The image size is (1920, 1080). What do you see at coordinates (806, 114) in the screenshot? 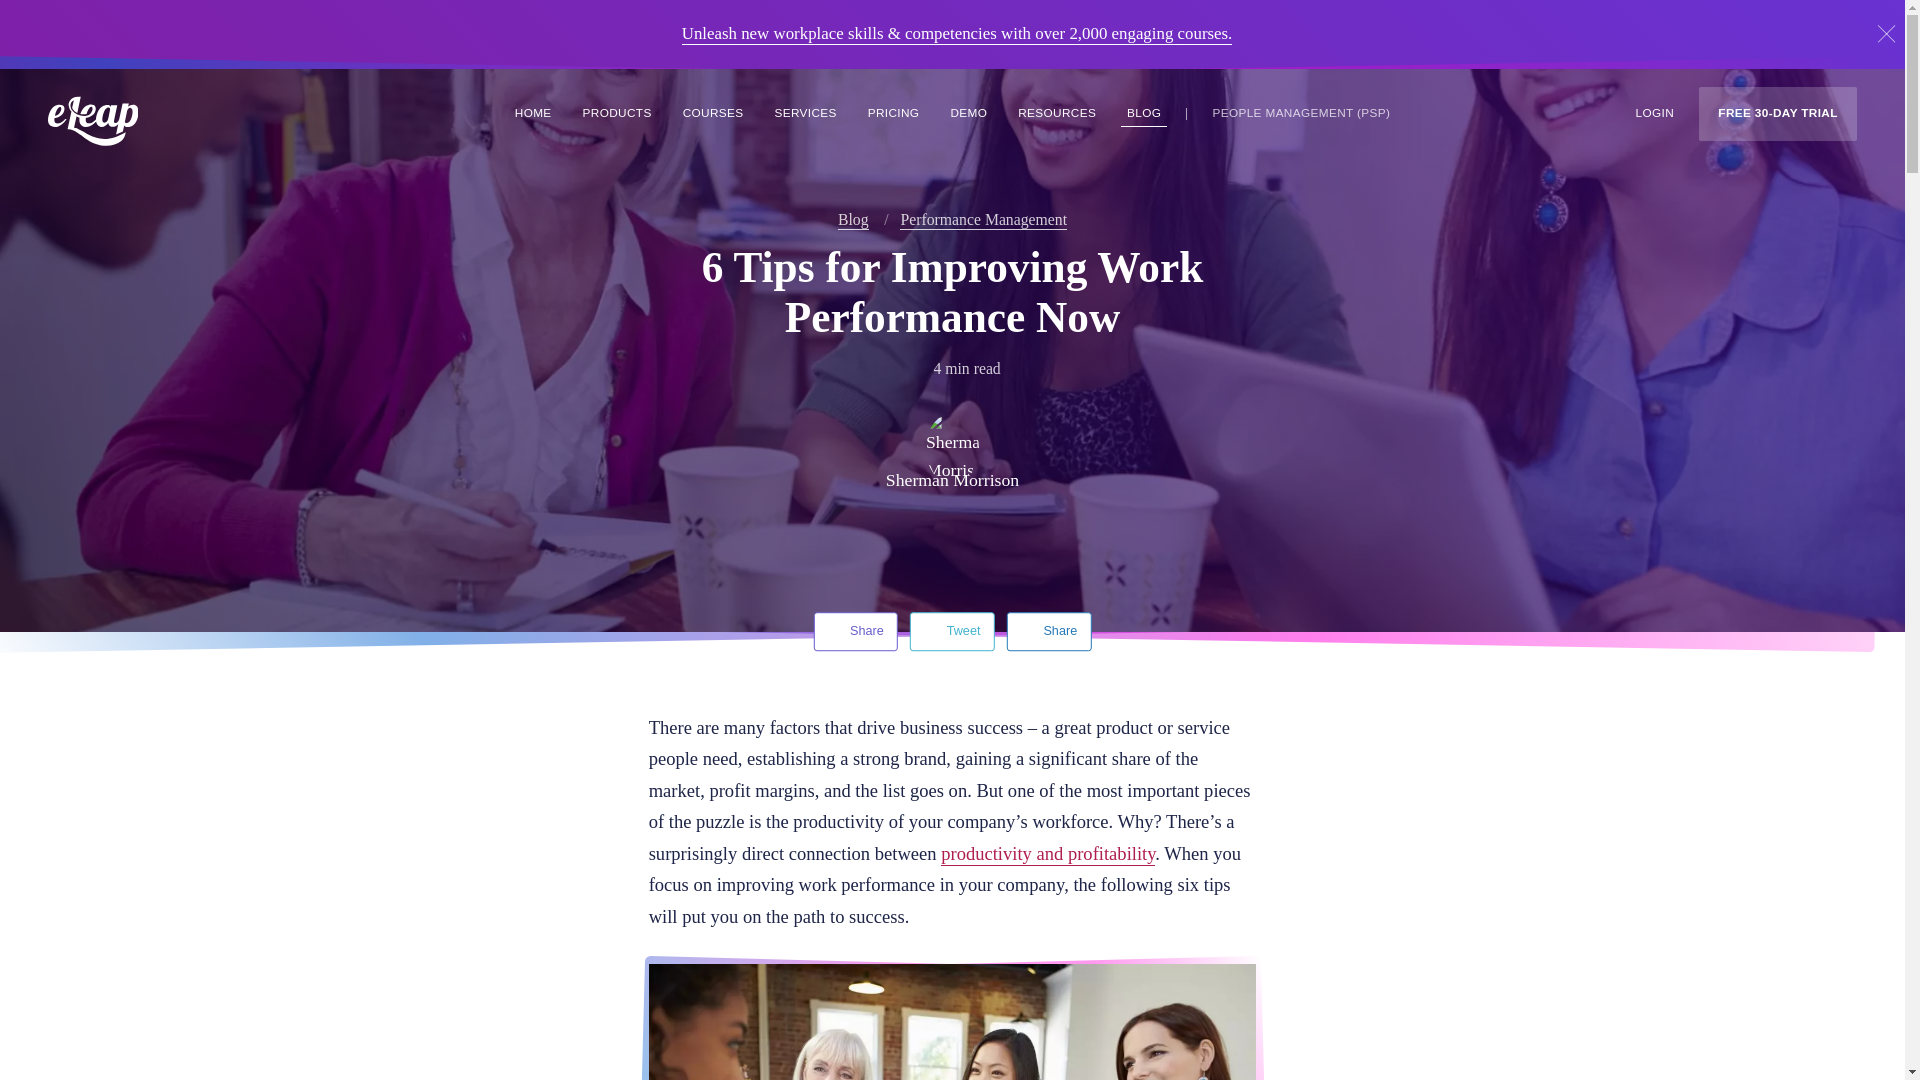
I see `SERVICES` at bounding box center [806, 114].